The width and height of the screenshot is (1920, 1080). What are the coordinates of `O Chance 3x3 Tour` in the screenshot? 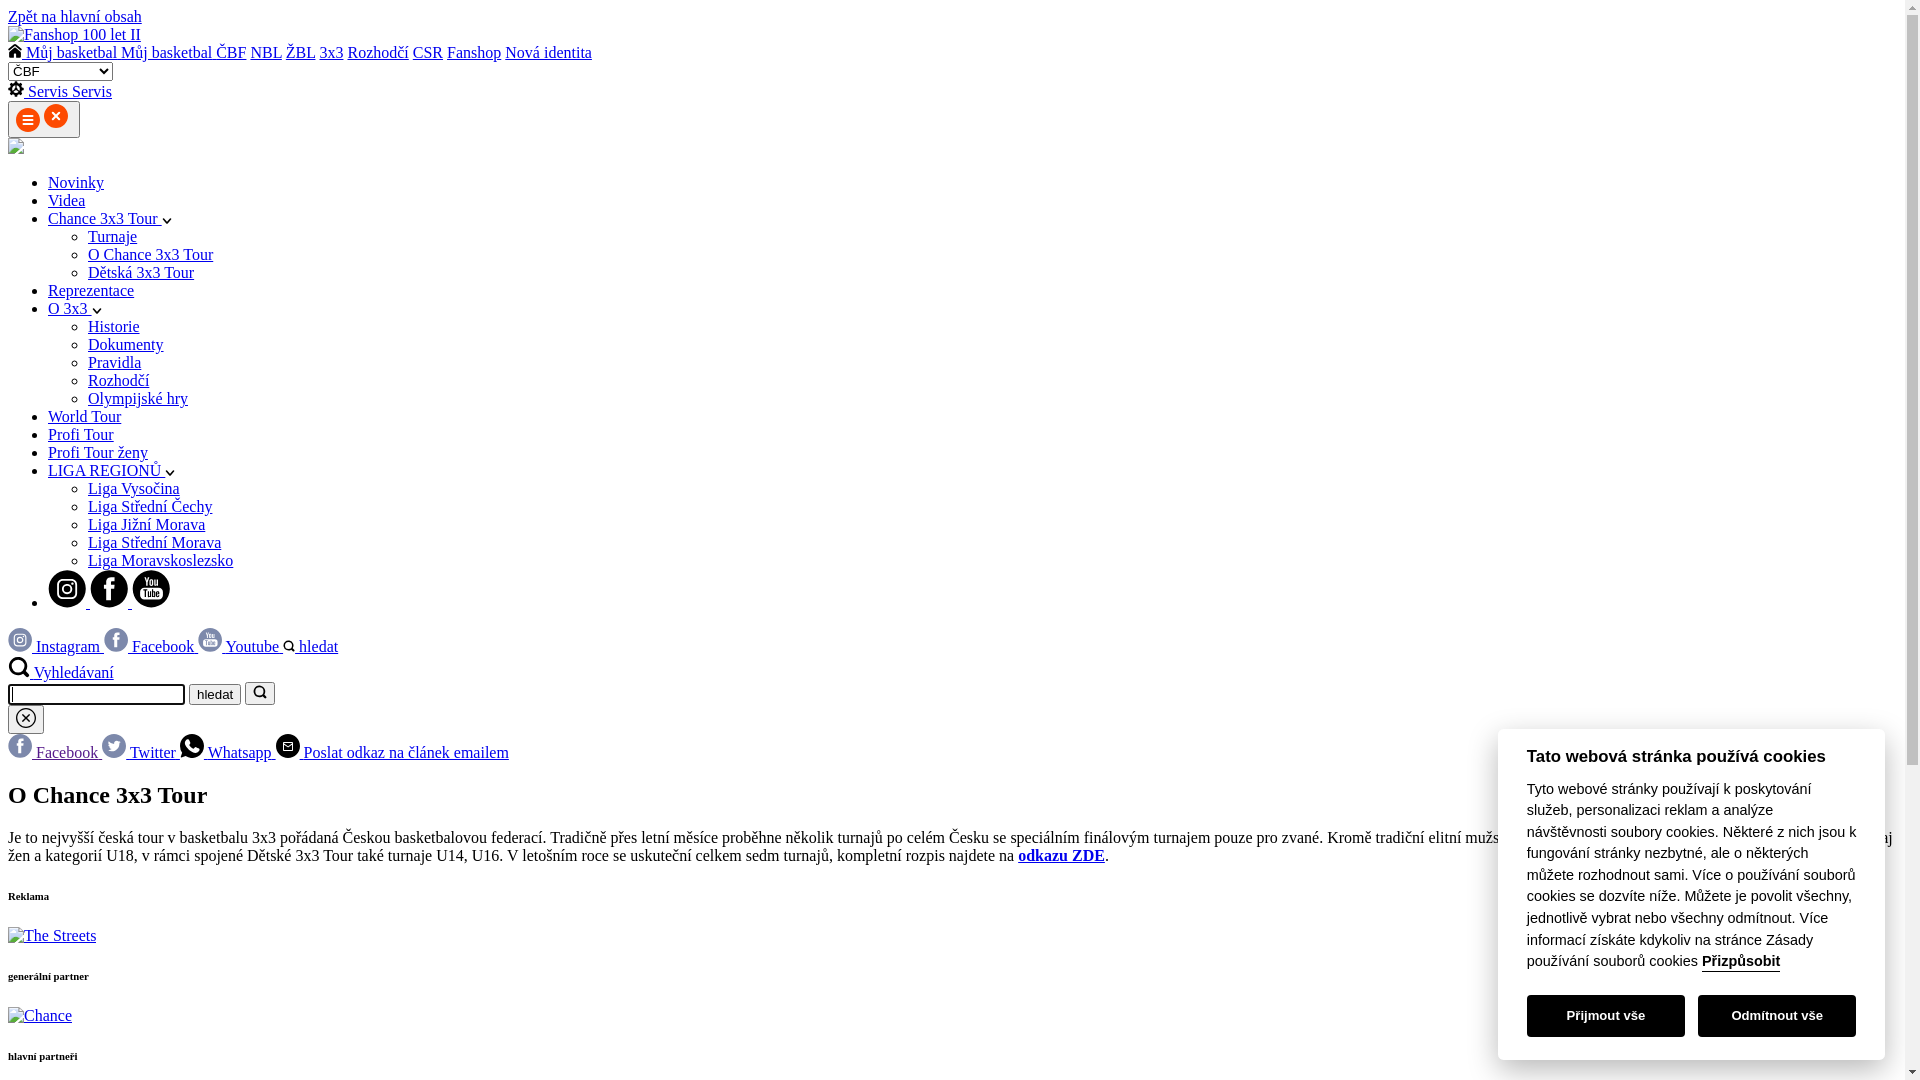 It's located at (150, 254).